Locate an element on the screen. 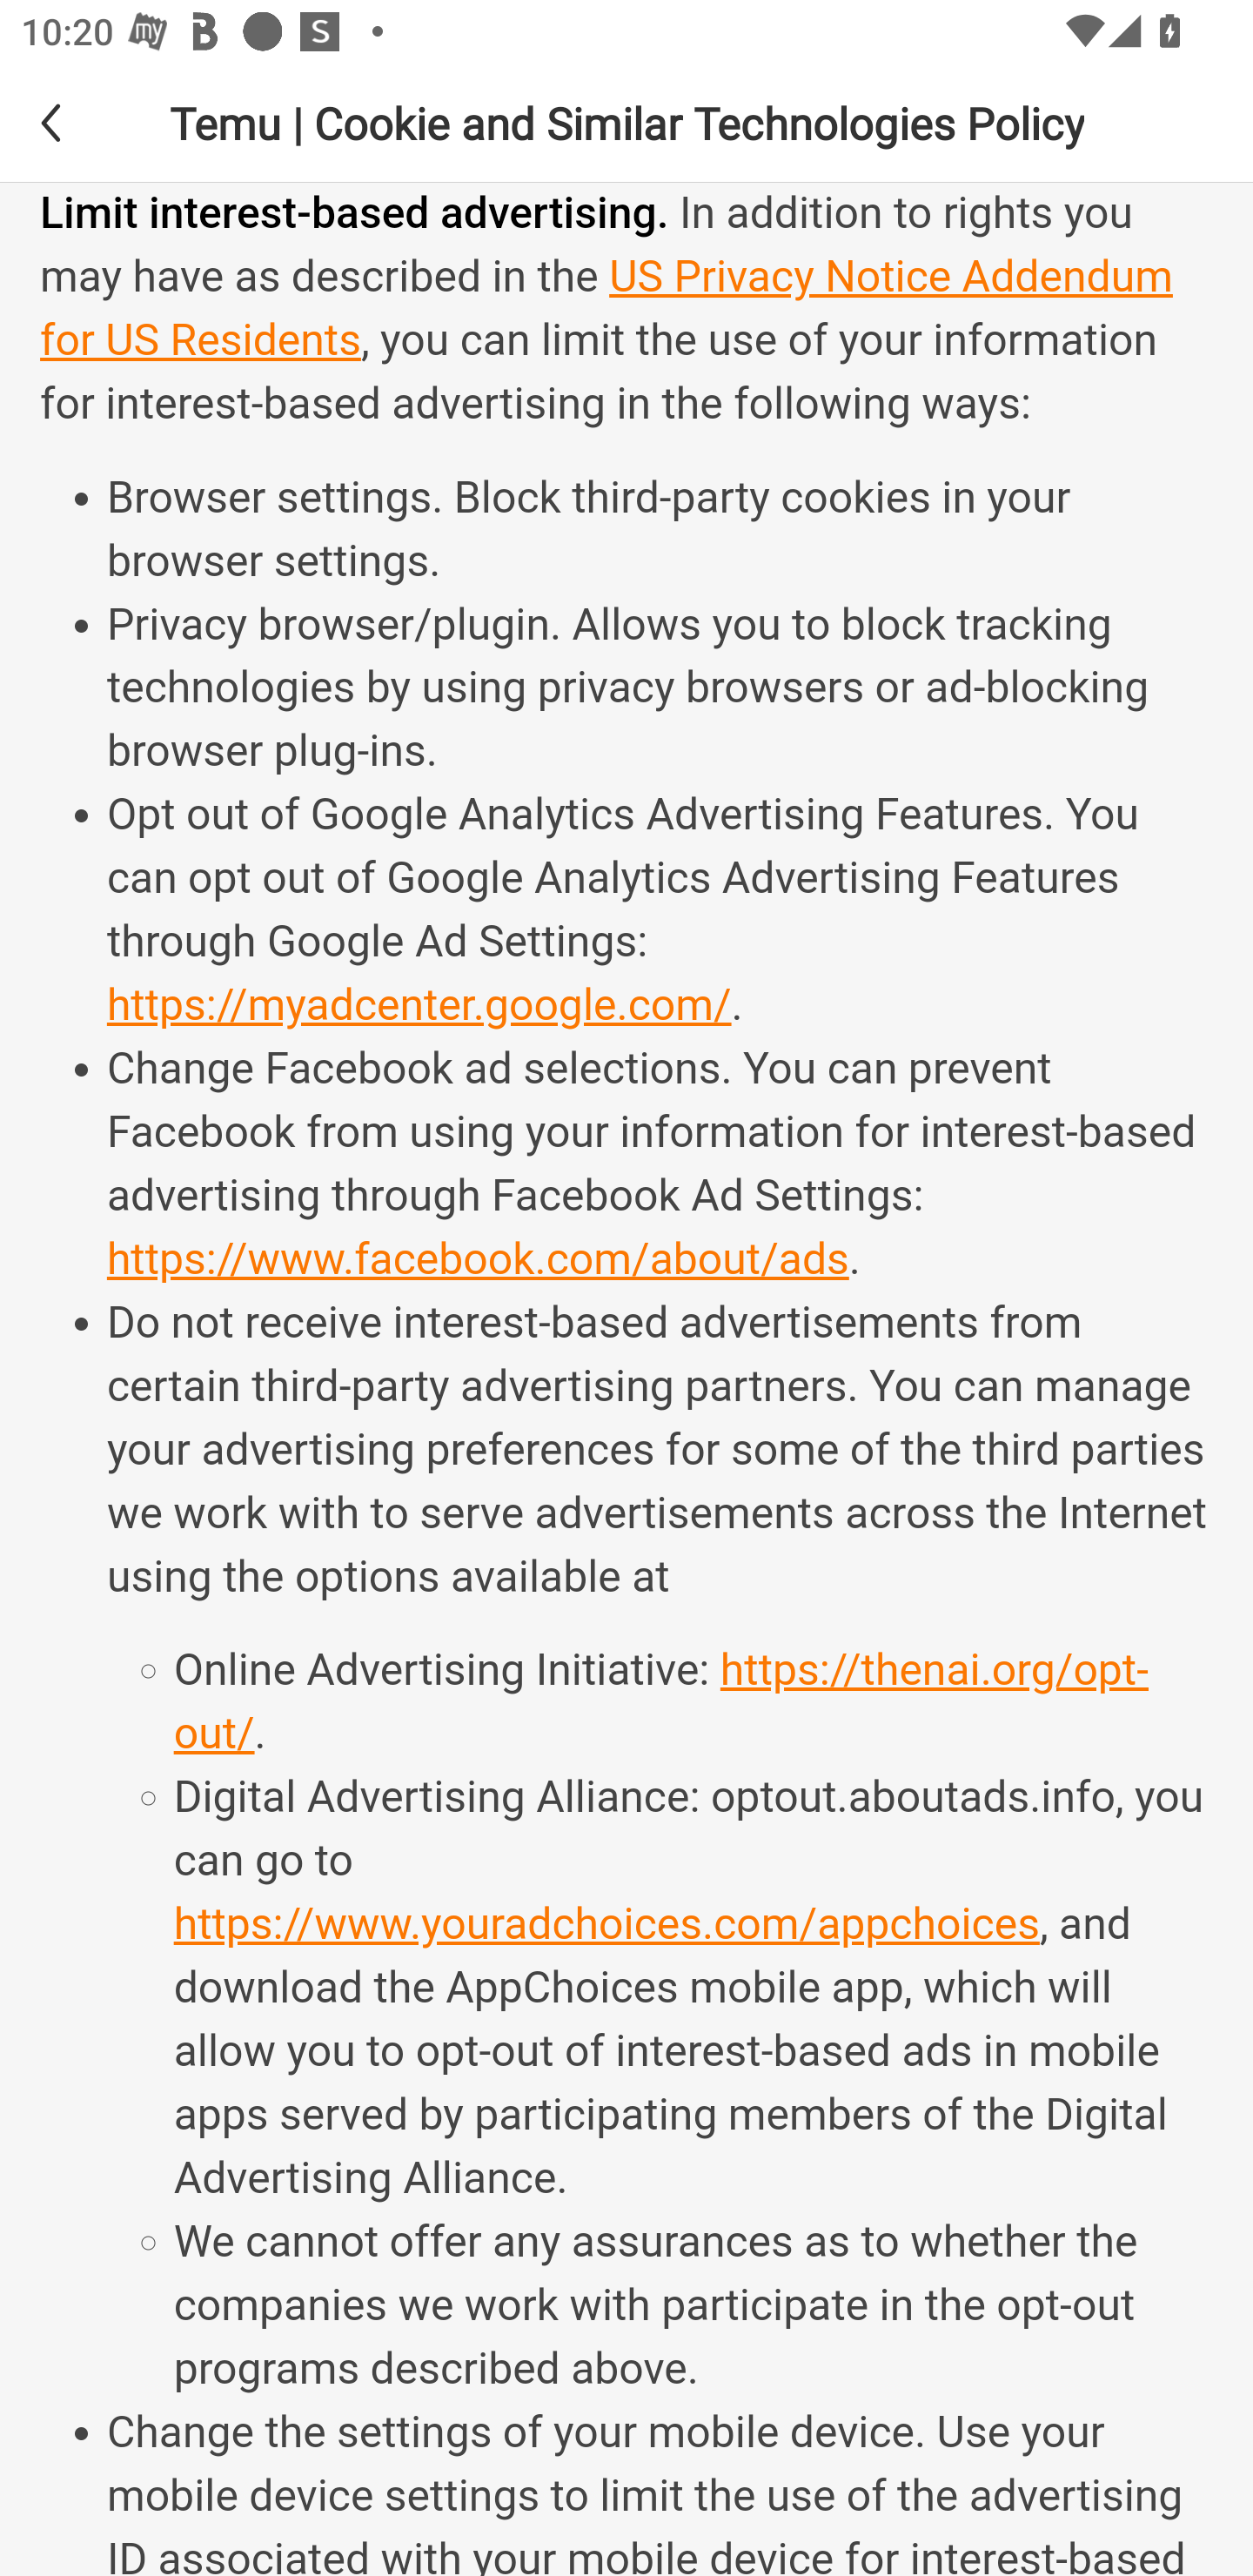  https://www.facebook.com/about/ads is located at coordinates (477, 1260).